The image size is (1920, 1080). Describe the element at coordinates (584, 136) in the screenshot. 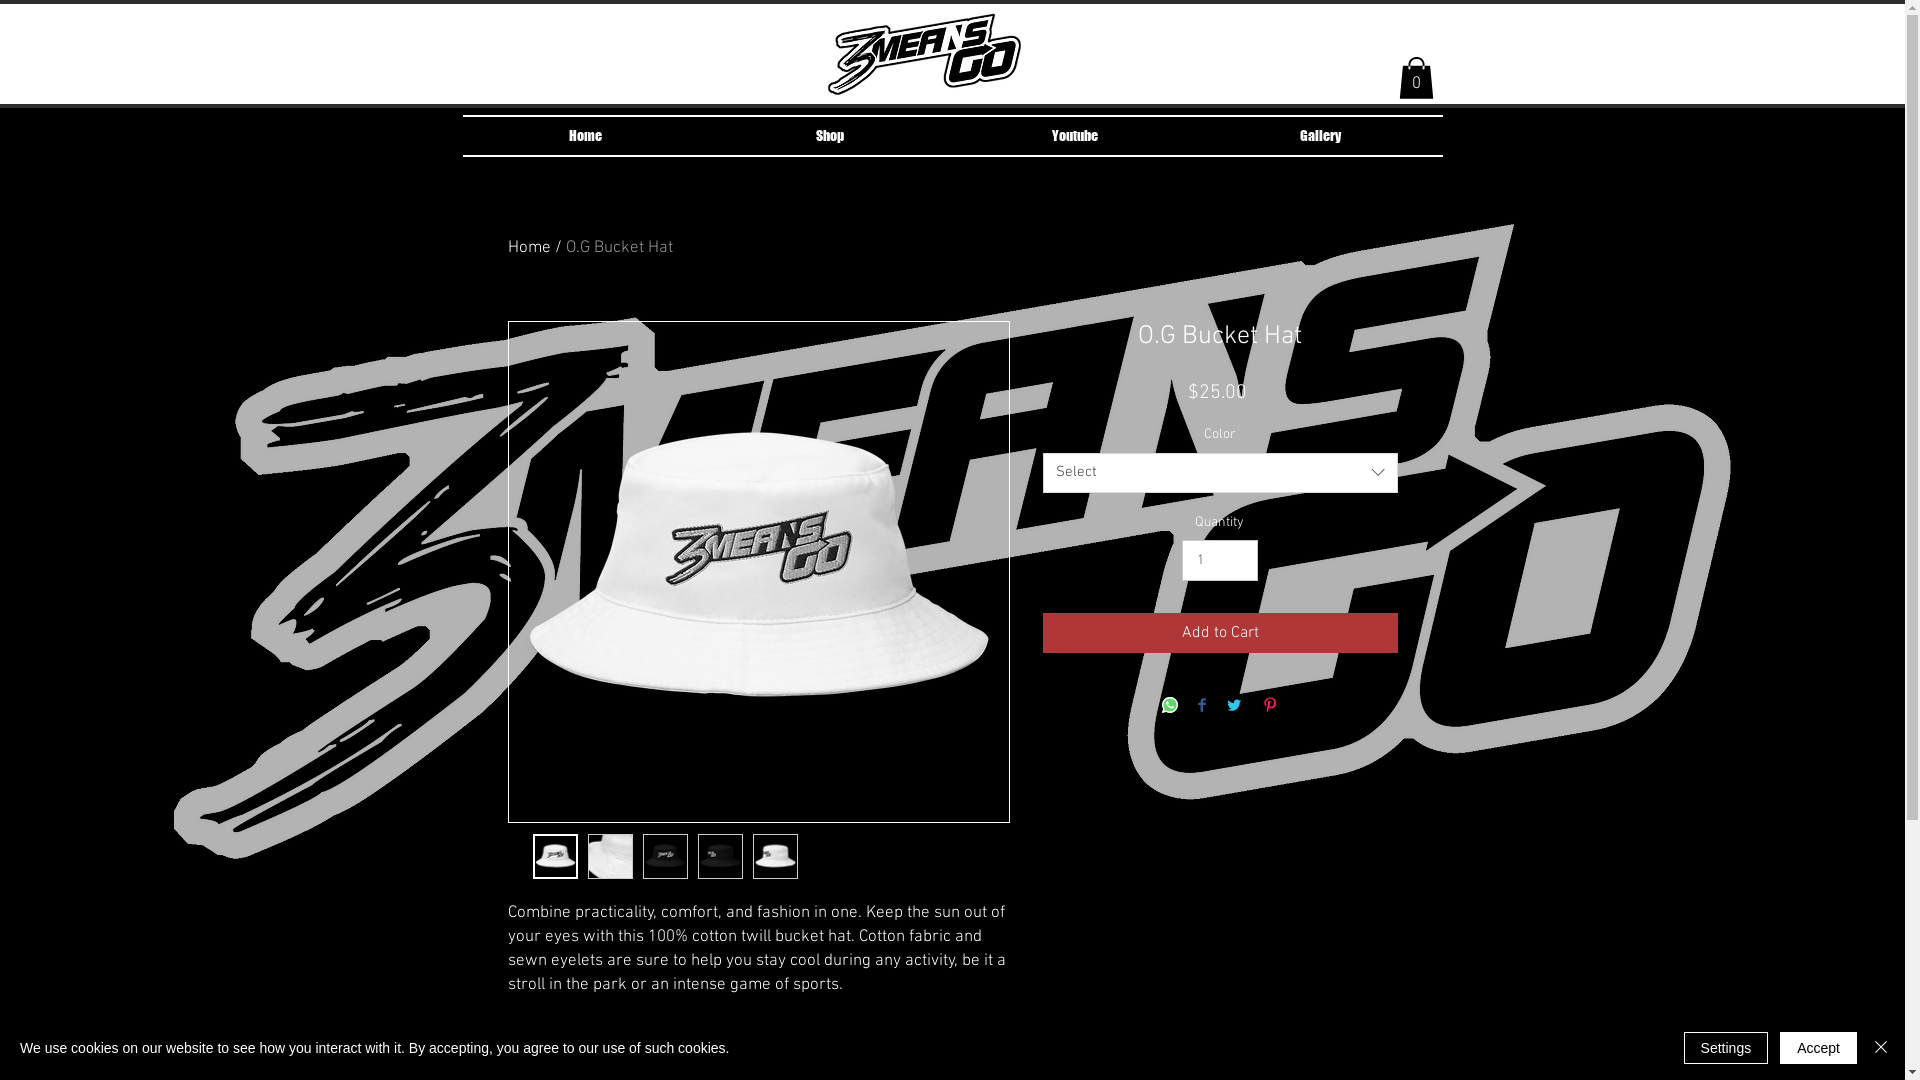

I see `Home` at that location.